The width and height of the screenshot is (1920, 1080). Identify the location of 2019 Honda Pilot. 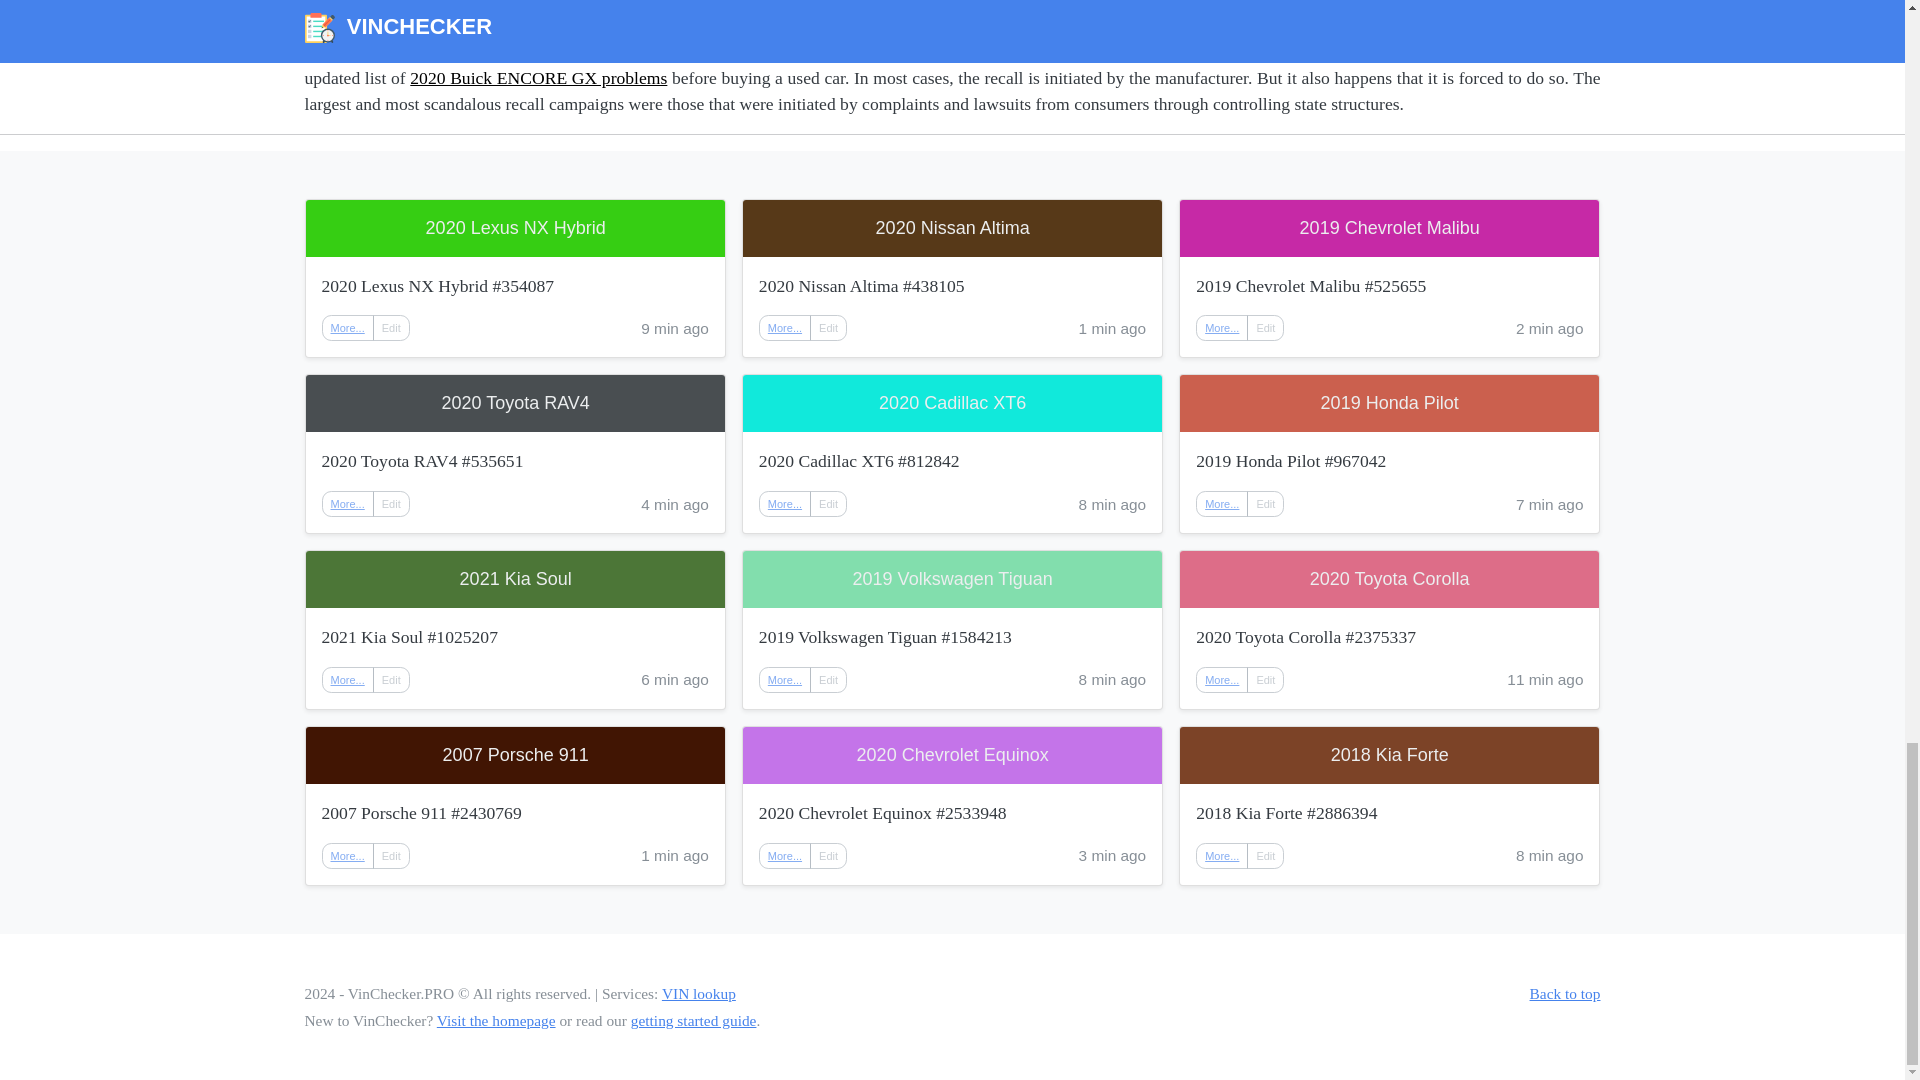
(1390, 403).